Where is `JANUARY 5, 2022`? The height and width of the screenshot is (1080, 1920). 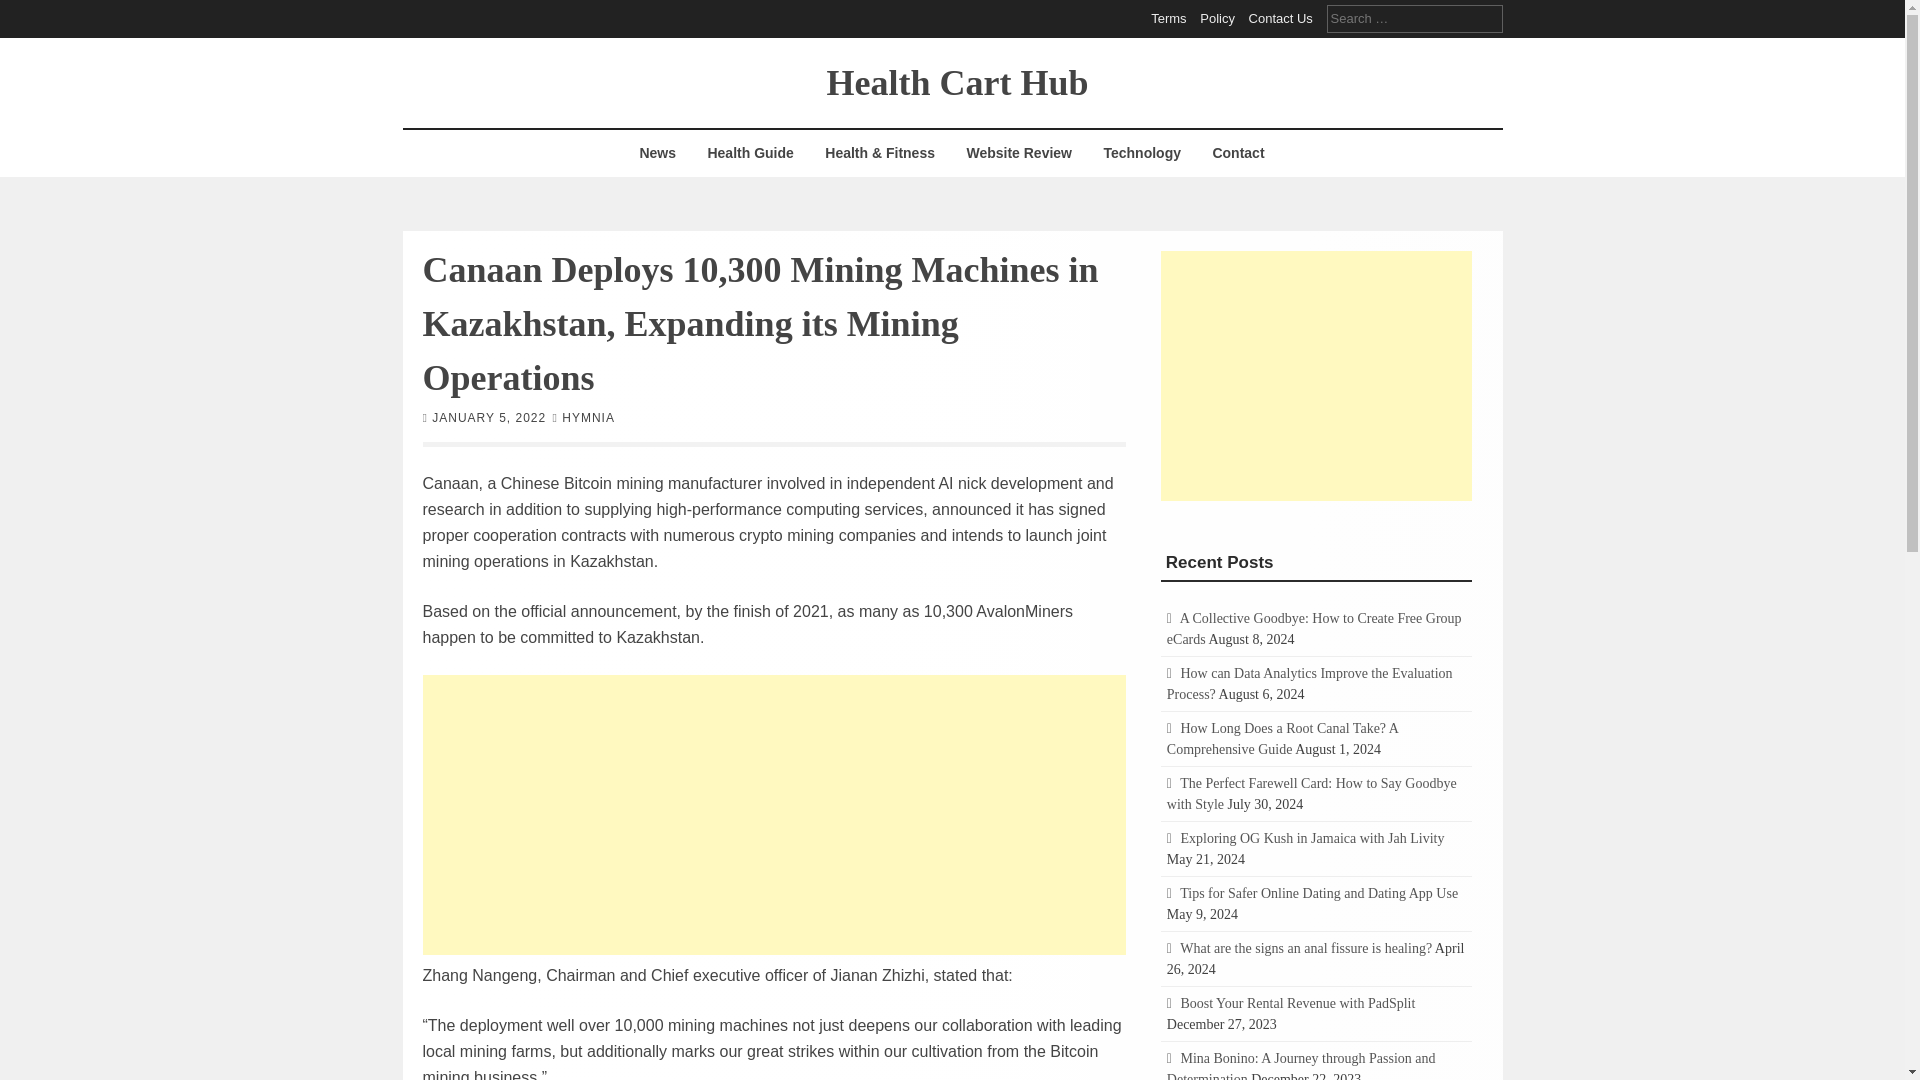
JANUARY 5, 2022 is located at coordinates (488, 417).